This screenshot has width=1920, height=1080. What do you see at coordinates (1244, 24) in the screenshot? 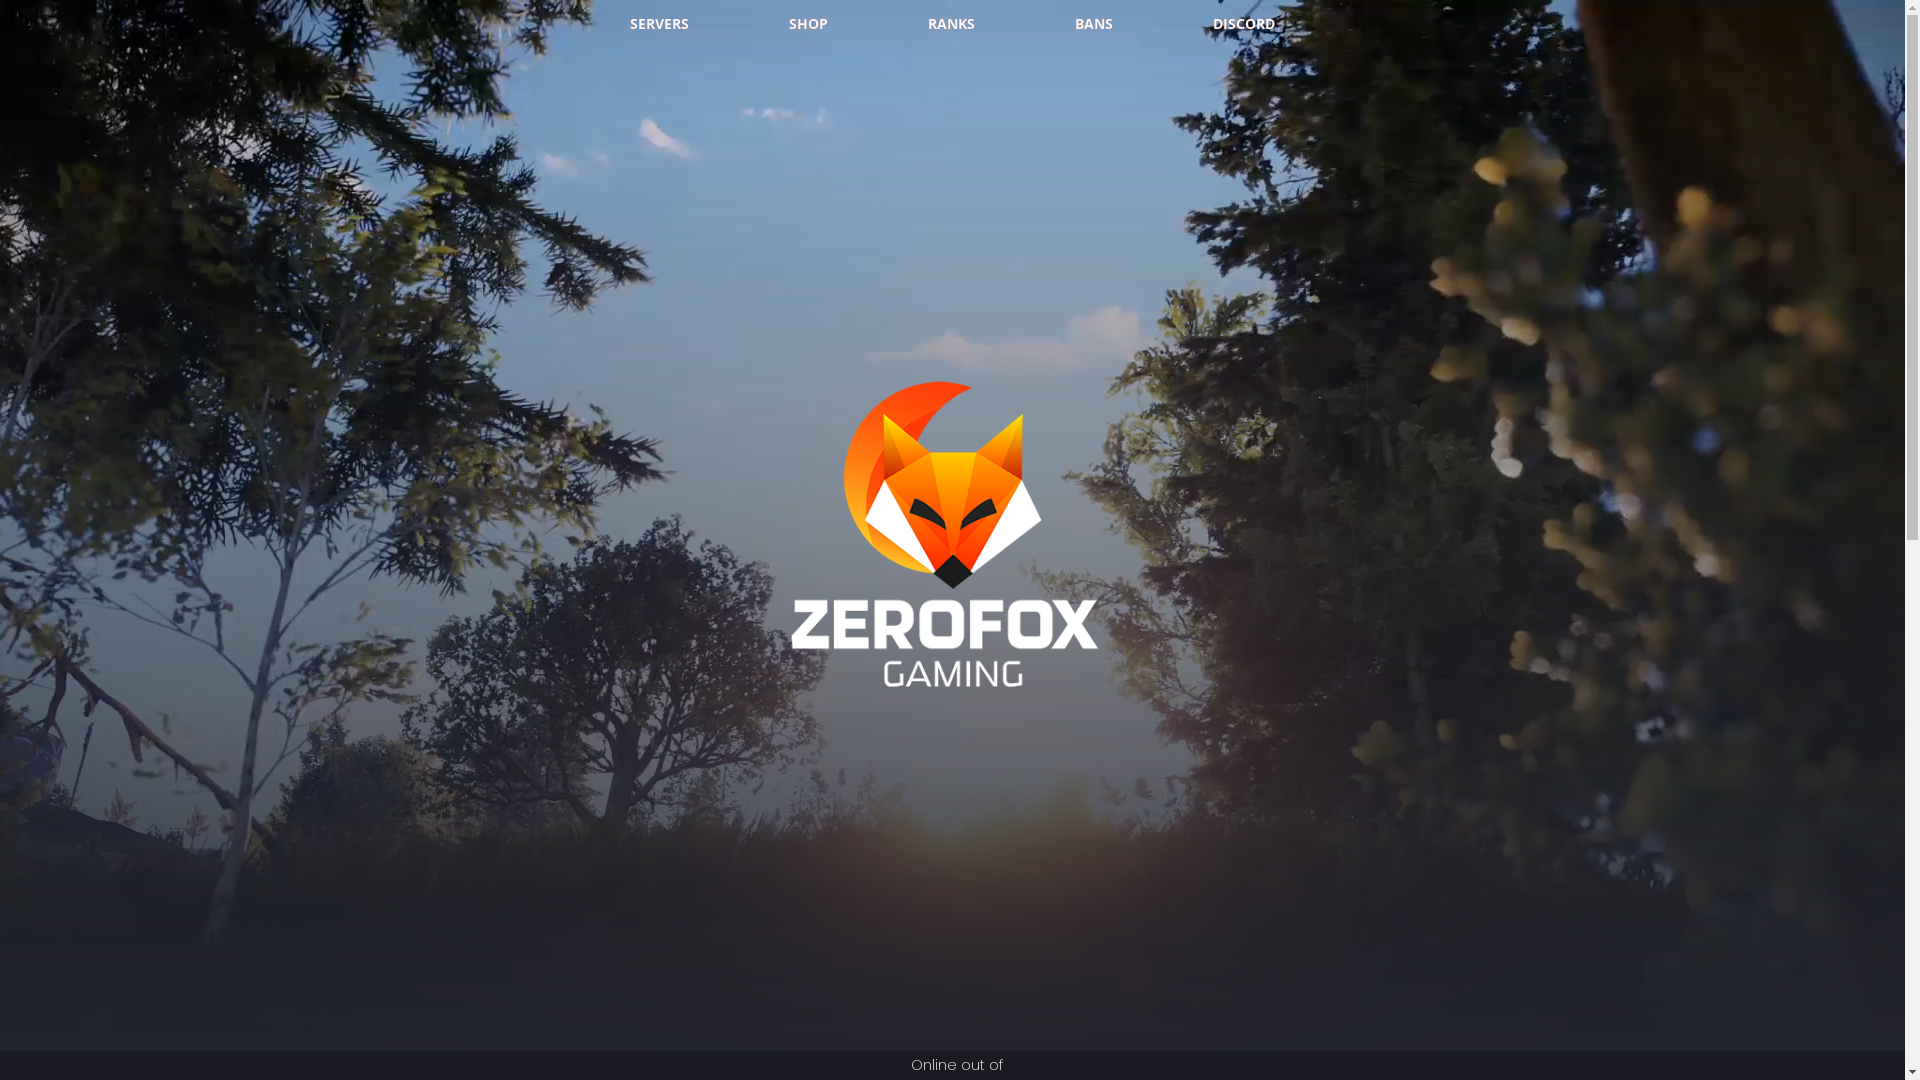
I see `DISCORD` at bounding box center [1244, 24].